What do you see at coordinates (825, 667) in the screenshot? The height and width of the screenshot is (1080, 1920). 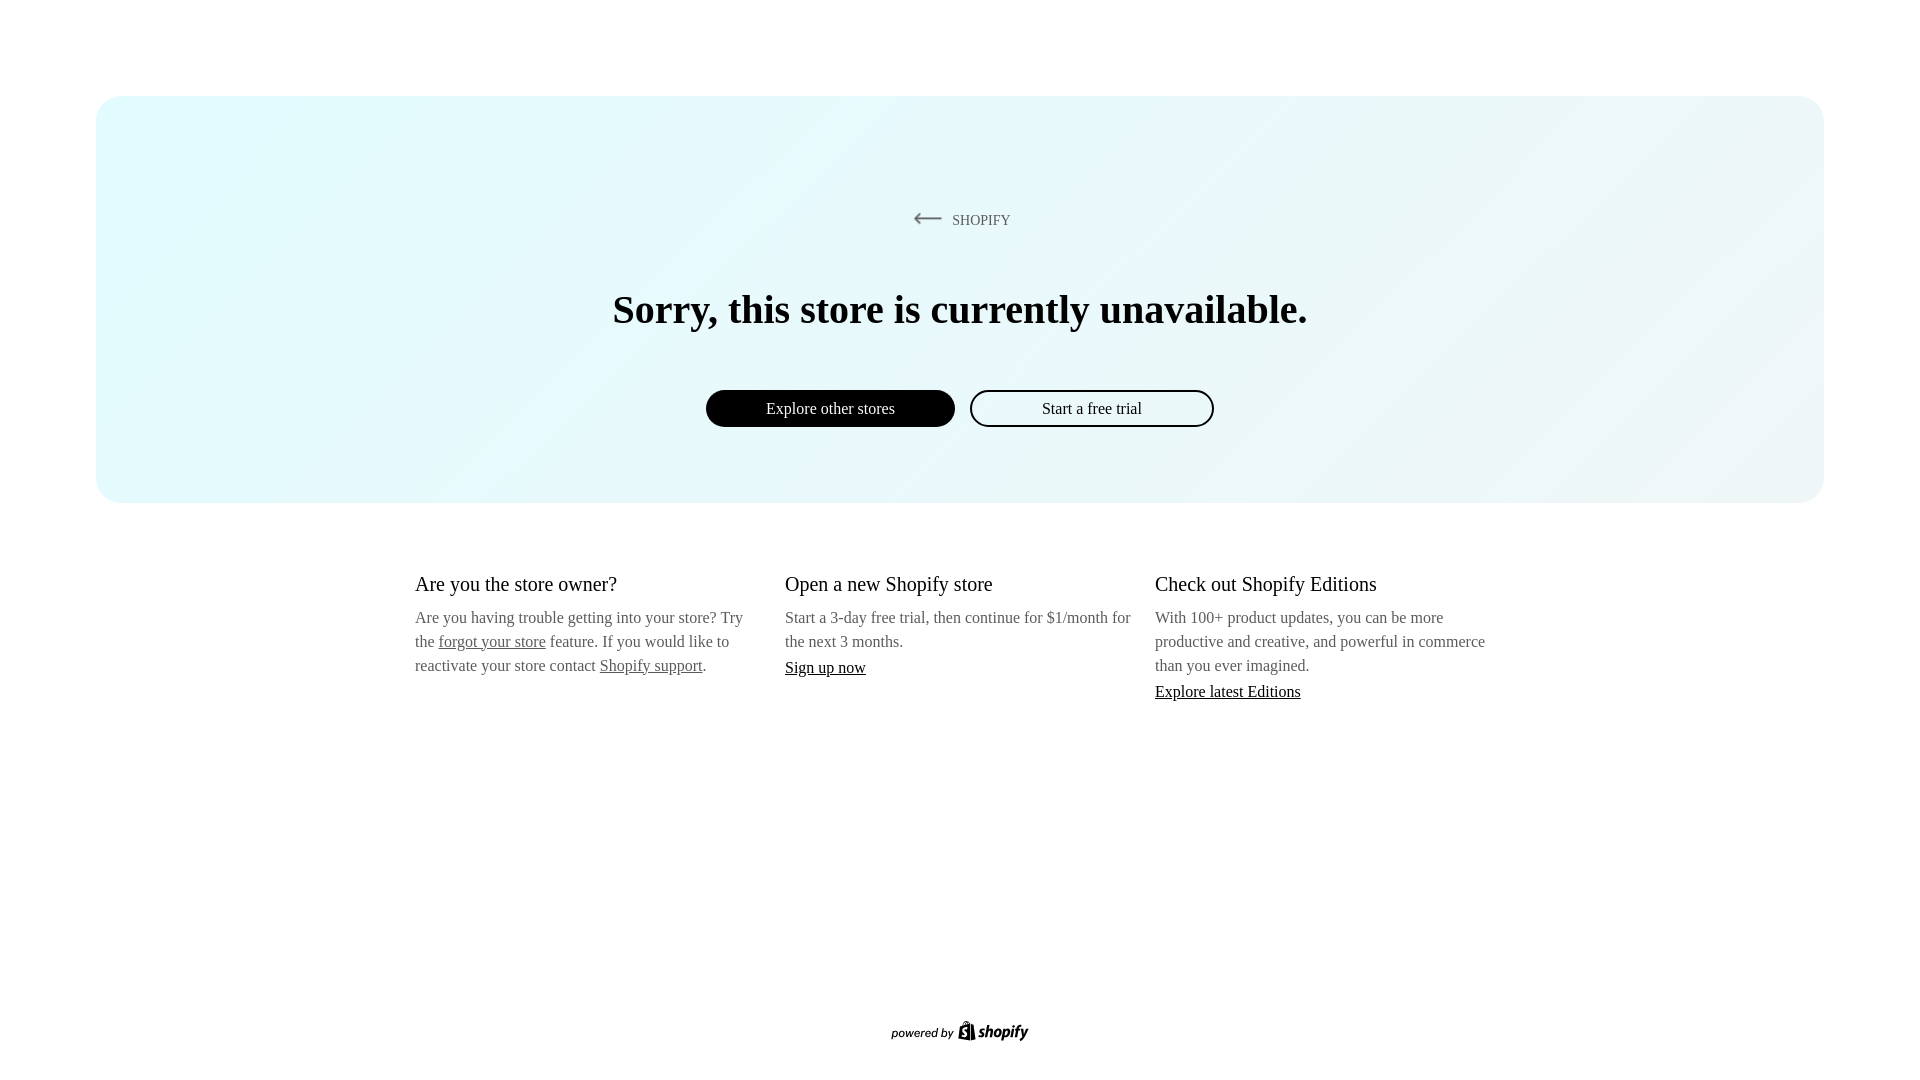 I see `Sign up now` at bounding box center [825, 667].